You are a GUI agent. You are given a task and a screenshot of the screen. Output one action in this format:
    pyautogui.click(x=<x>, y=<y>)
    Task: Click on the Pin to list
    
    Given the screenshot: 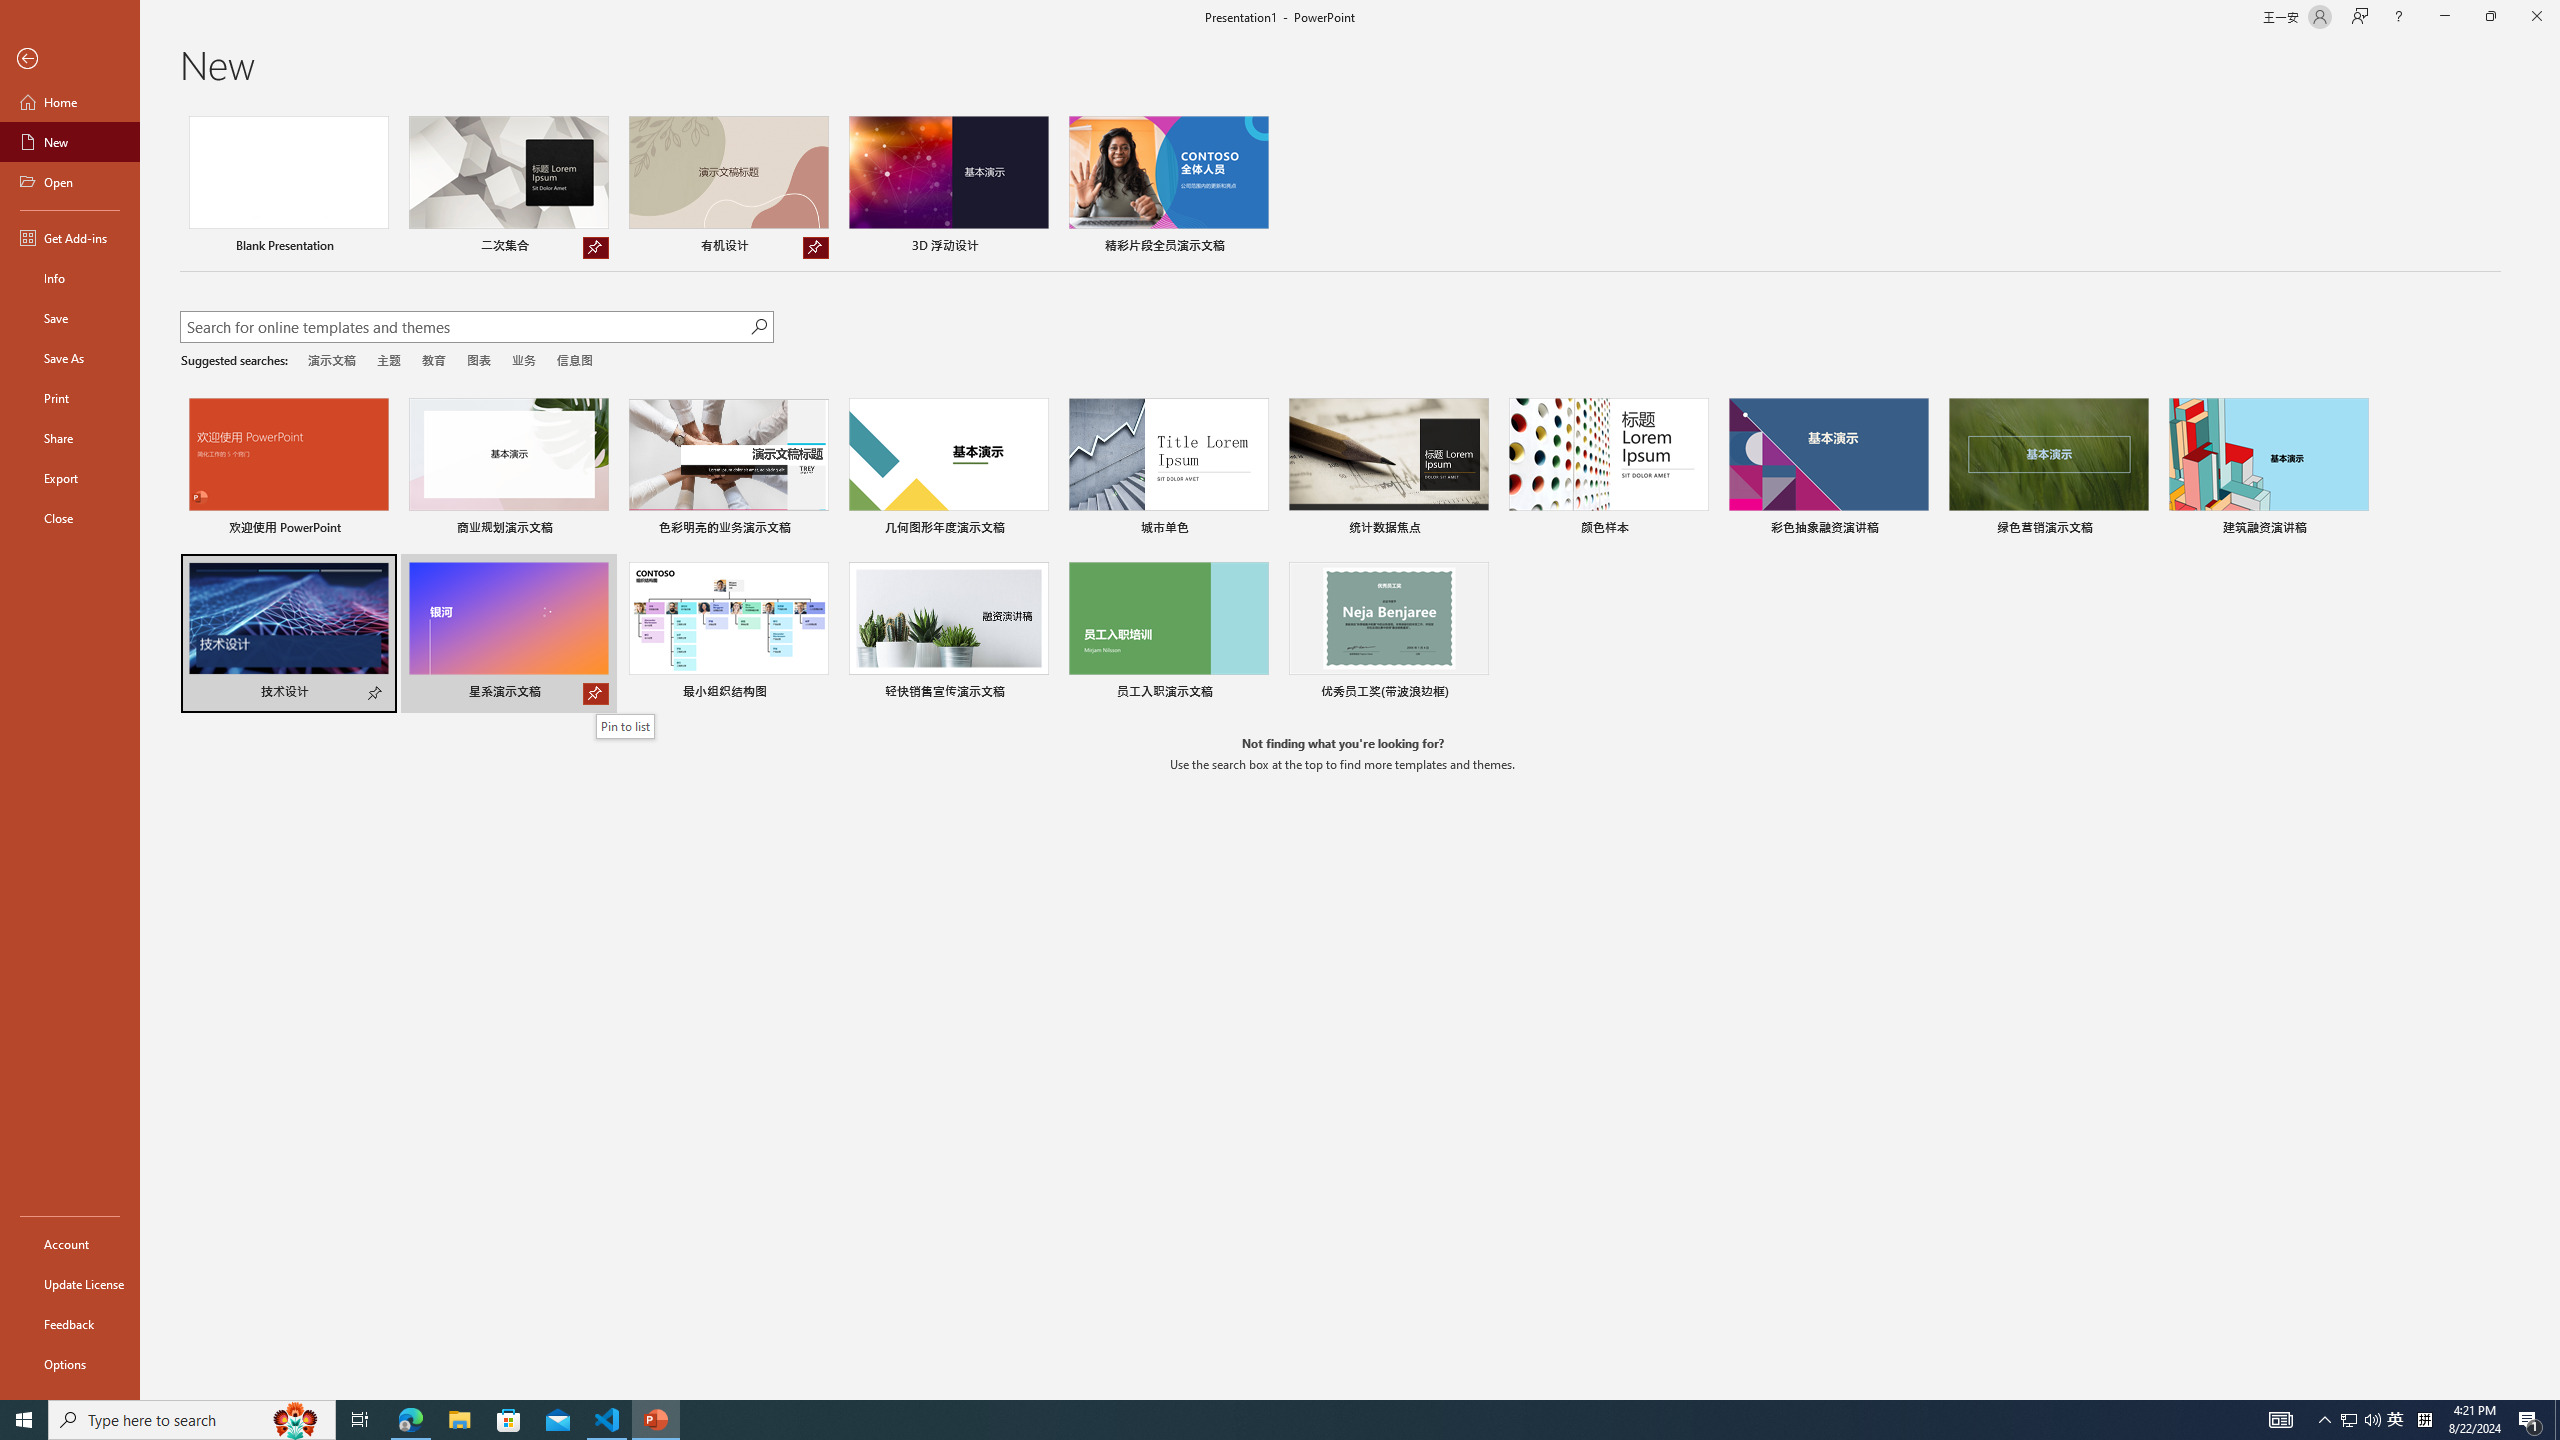 What is the action you would take?
    pyautogui.click(x=626, y=726)
    